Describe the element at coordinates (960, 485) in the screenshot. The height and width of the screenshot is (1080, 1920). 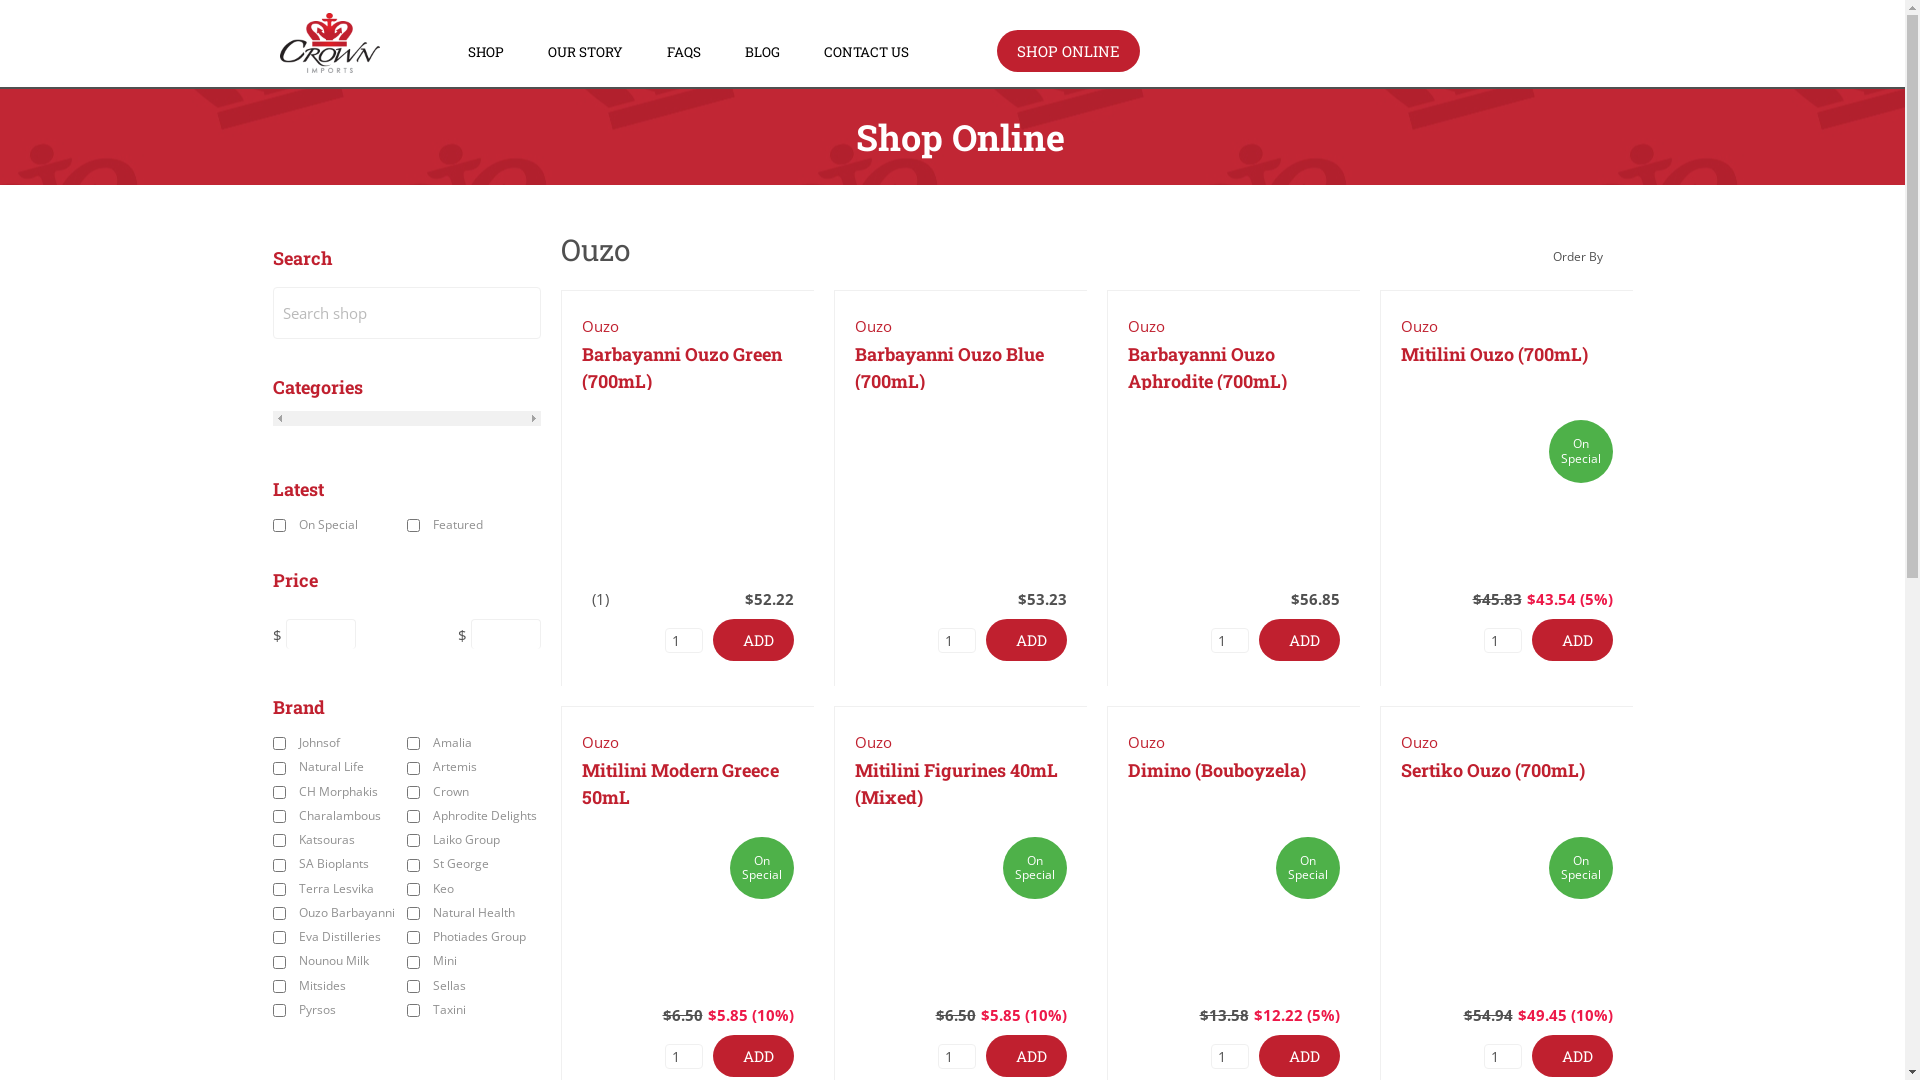
I see `Barbayanni Ouzo Blue (700mL)` at that location.